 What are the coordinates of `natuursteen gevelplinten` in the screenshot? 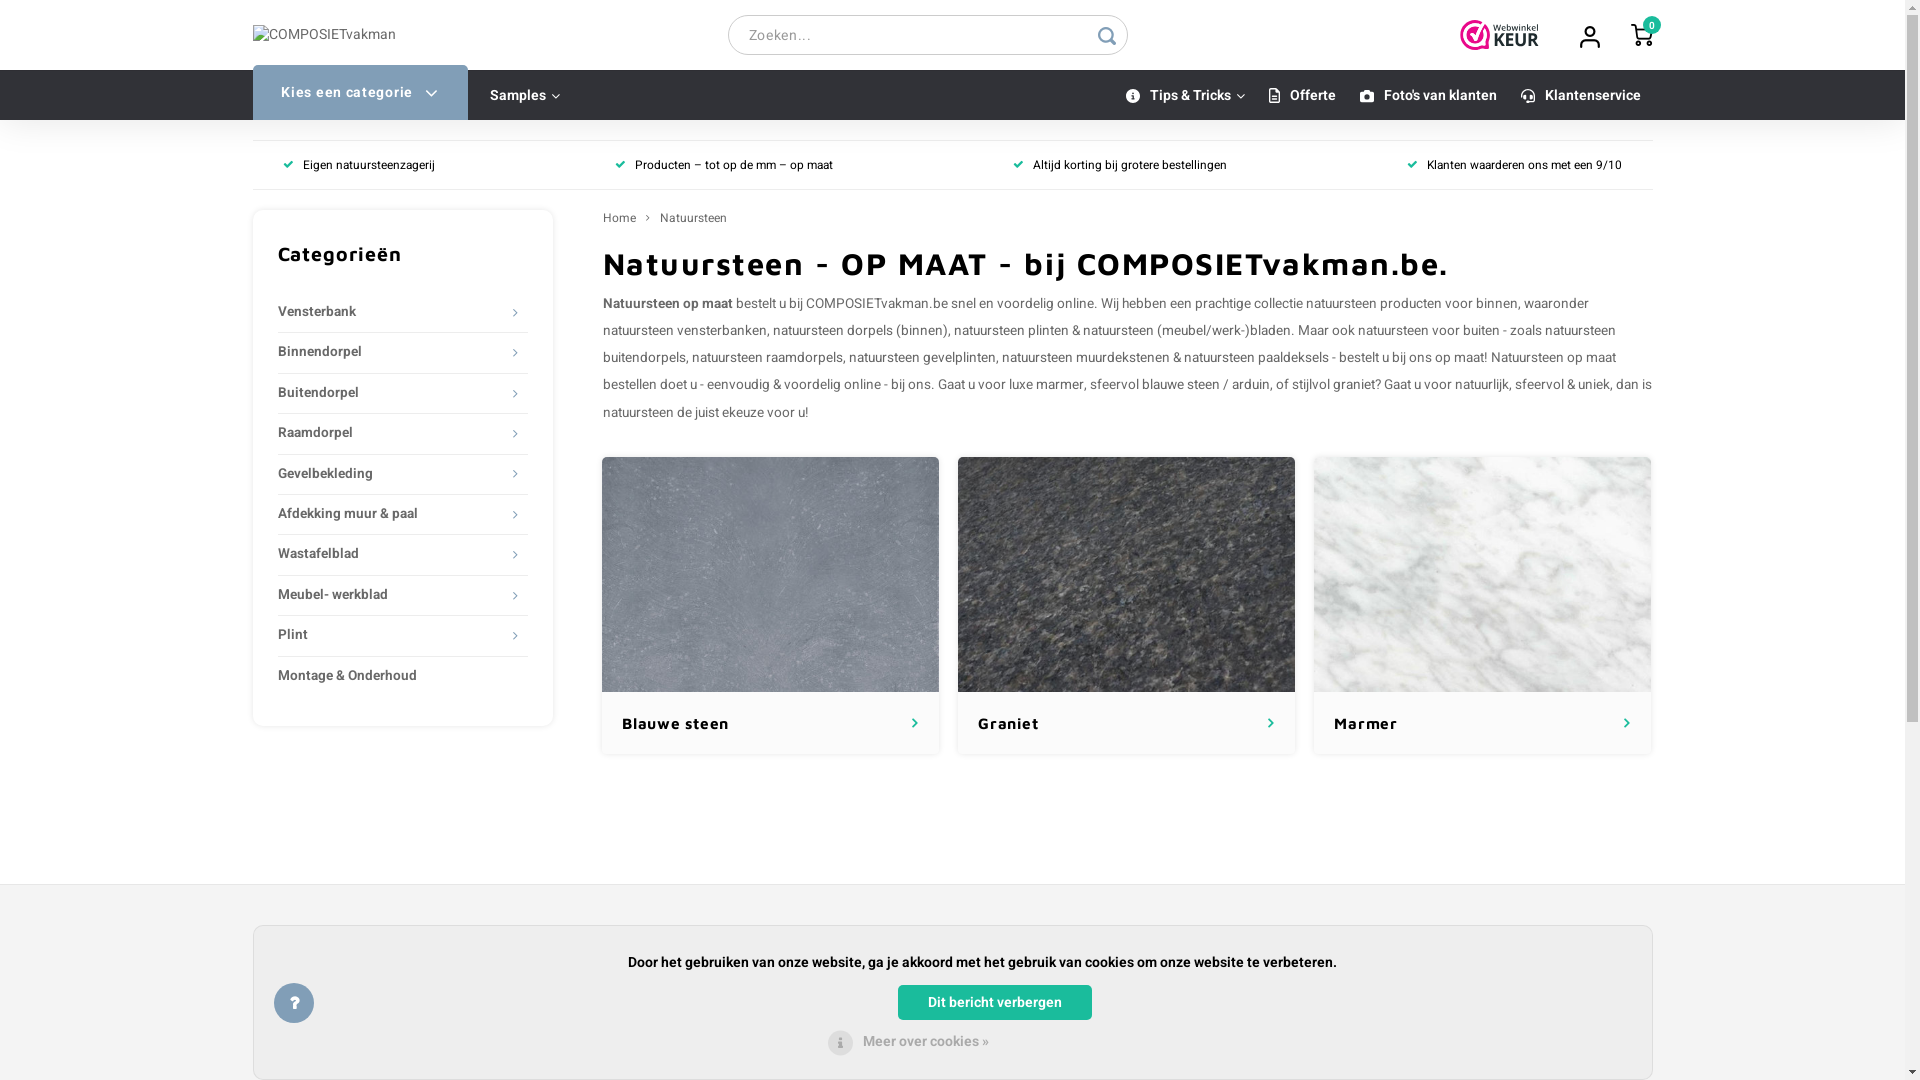 It's located at (921, 358).